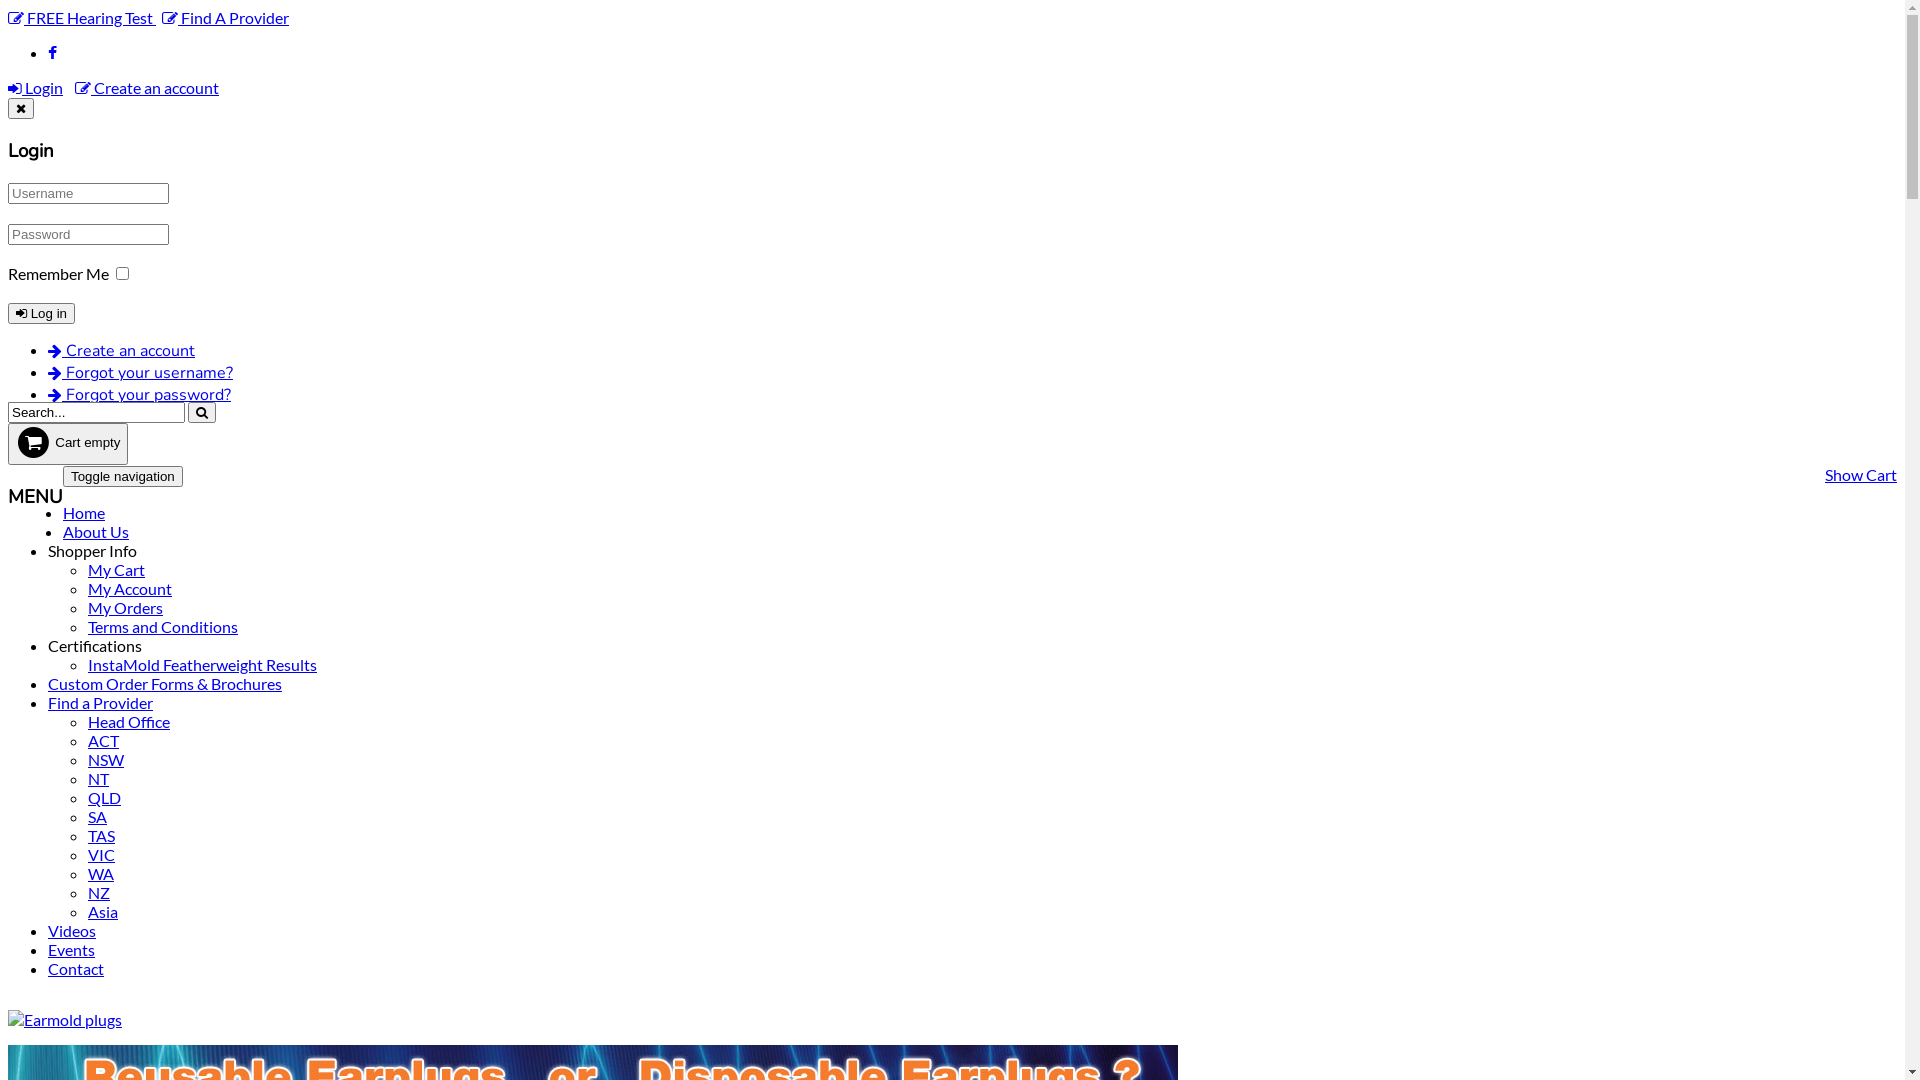 The image size is (1920, 1080). Describe the element at coordinates (72, 930) in the screenshot. I see `Videos` at that location.